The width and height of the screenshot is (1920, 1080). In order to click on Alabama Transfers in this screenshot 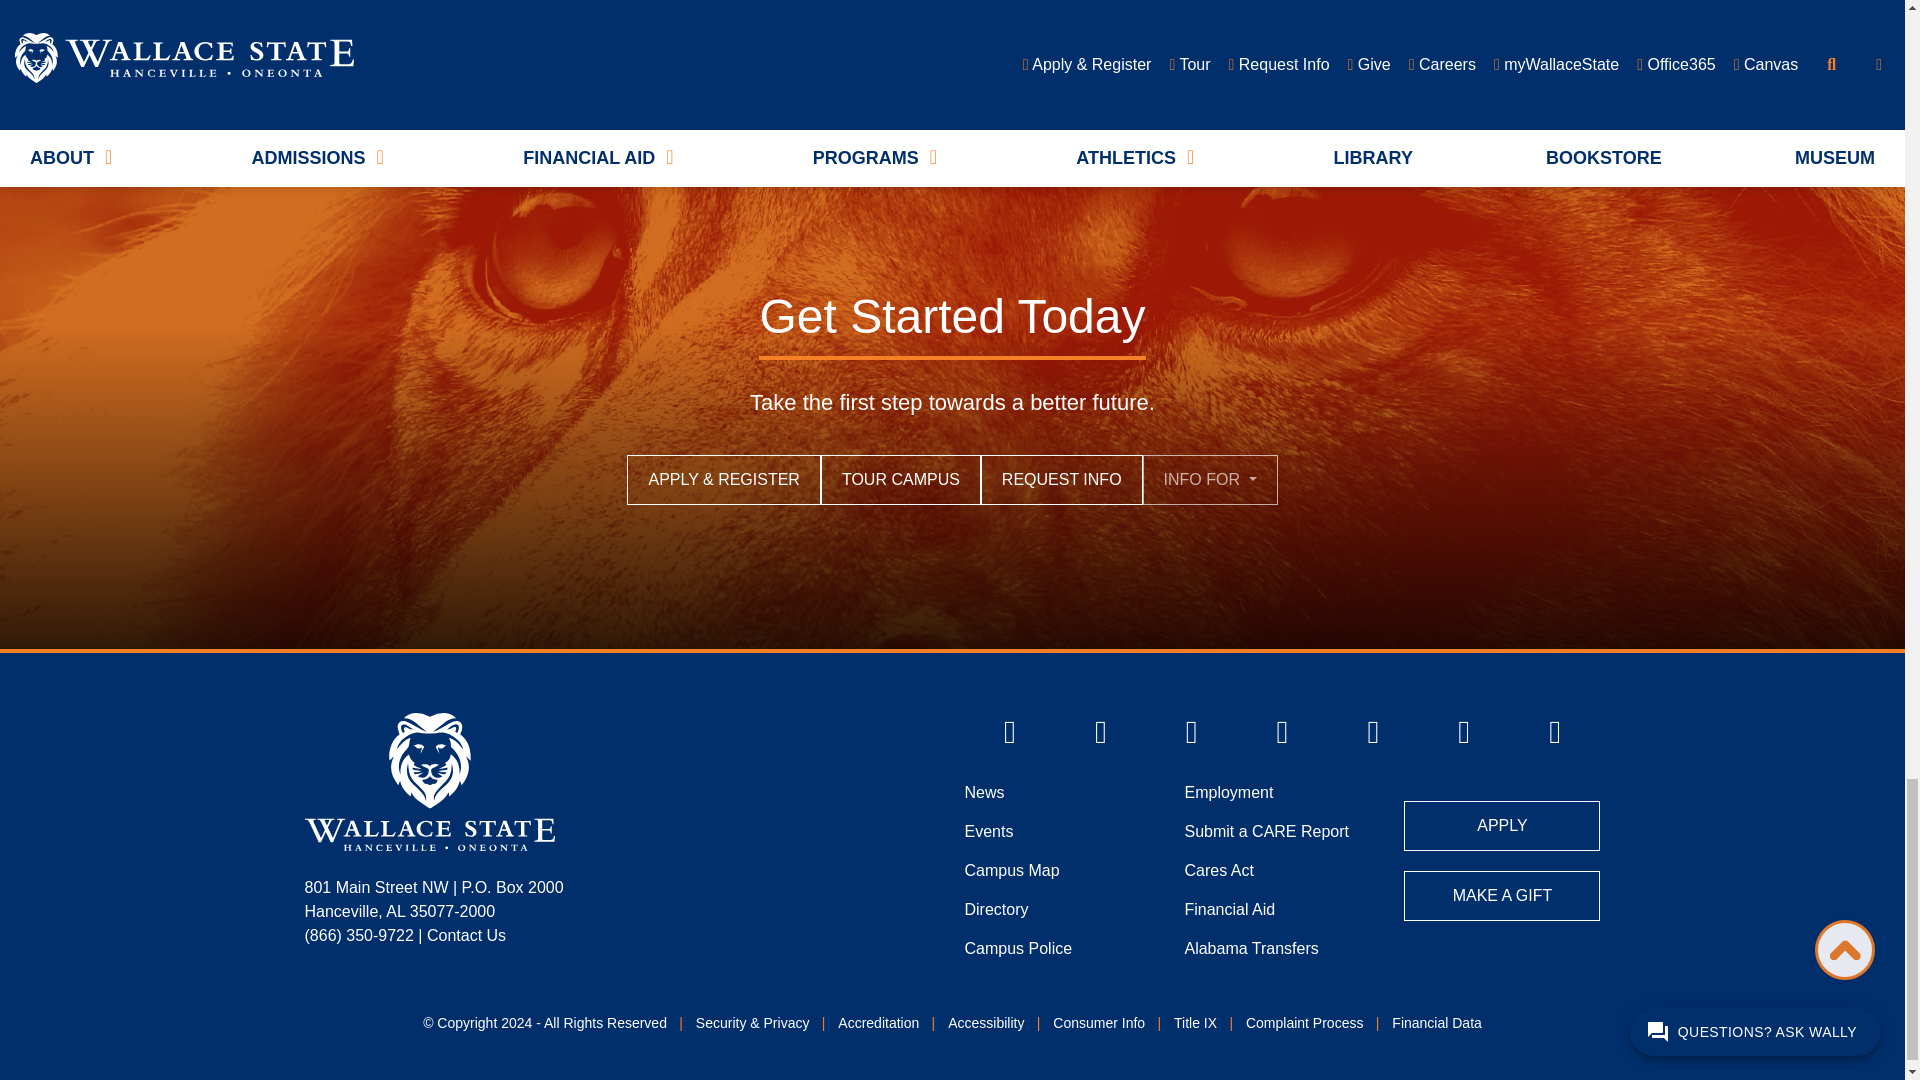, I will do `click(1250, 951)`.